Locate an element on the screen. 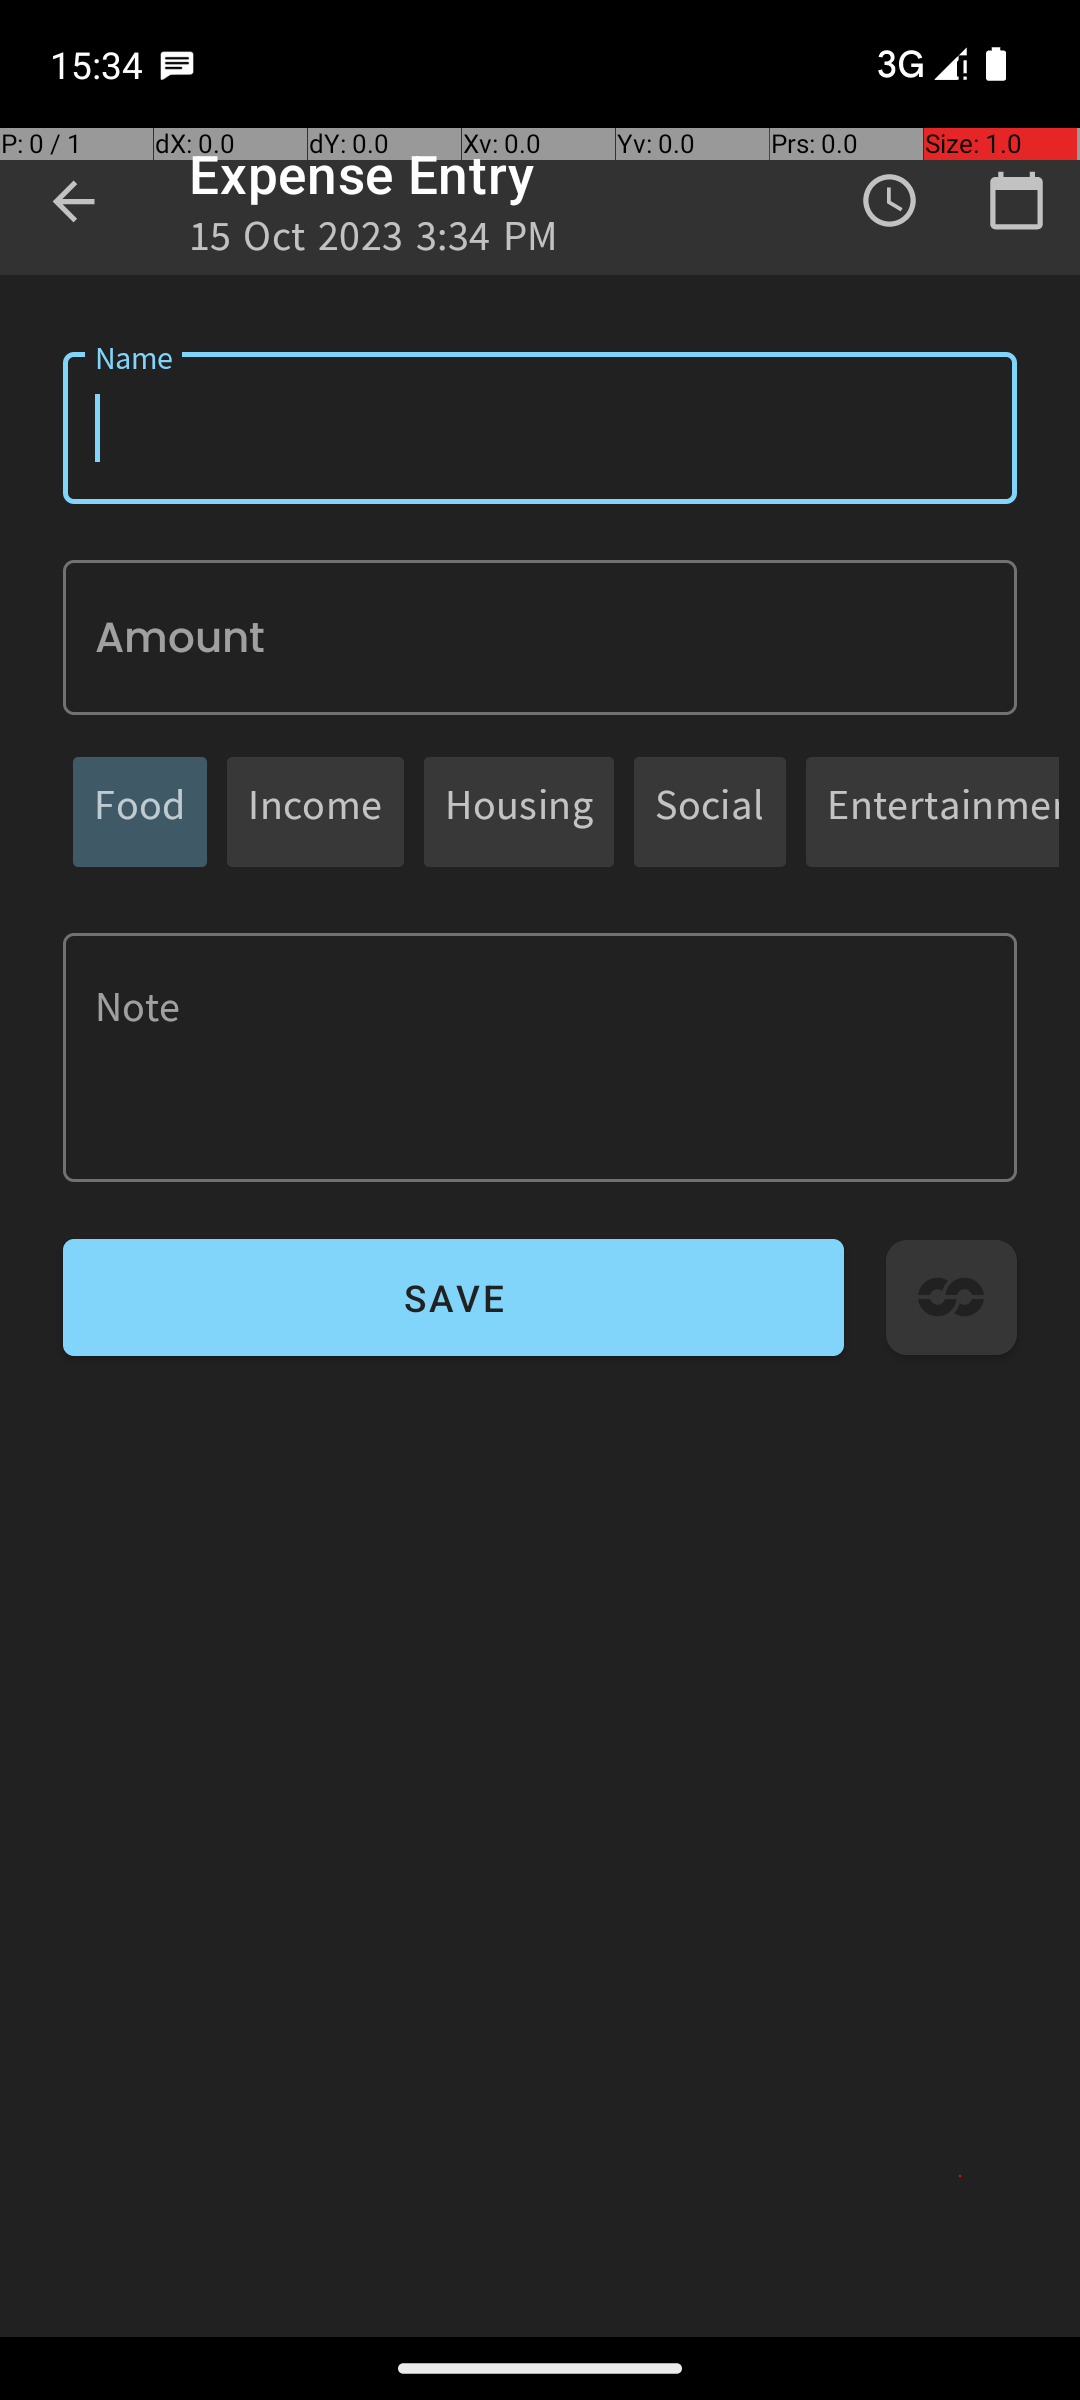  Name is located at coordinates (540, 428).